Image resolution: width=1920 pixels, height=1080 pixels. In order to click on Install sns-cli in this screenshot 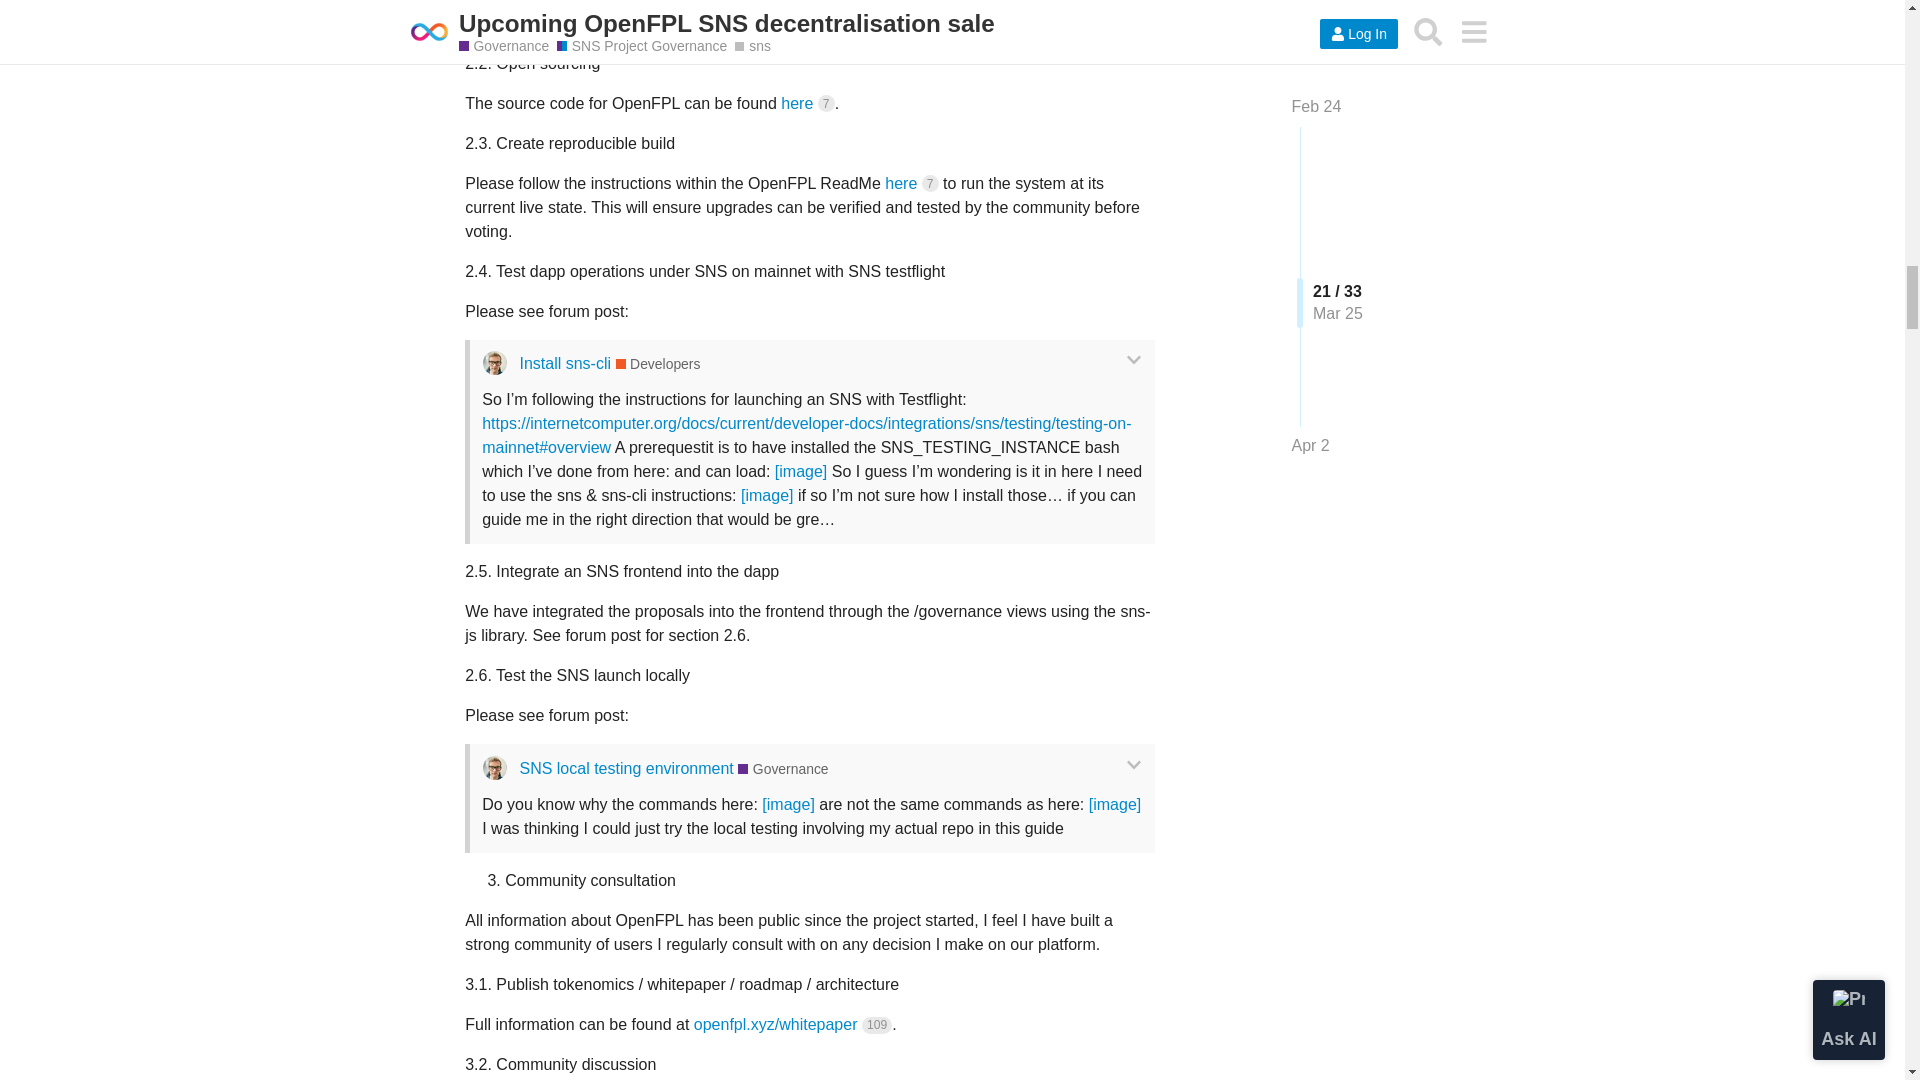, I will do `click(564, 363)`.